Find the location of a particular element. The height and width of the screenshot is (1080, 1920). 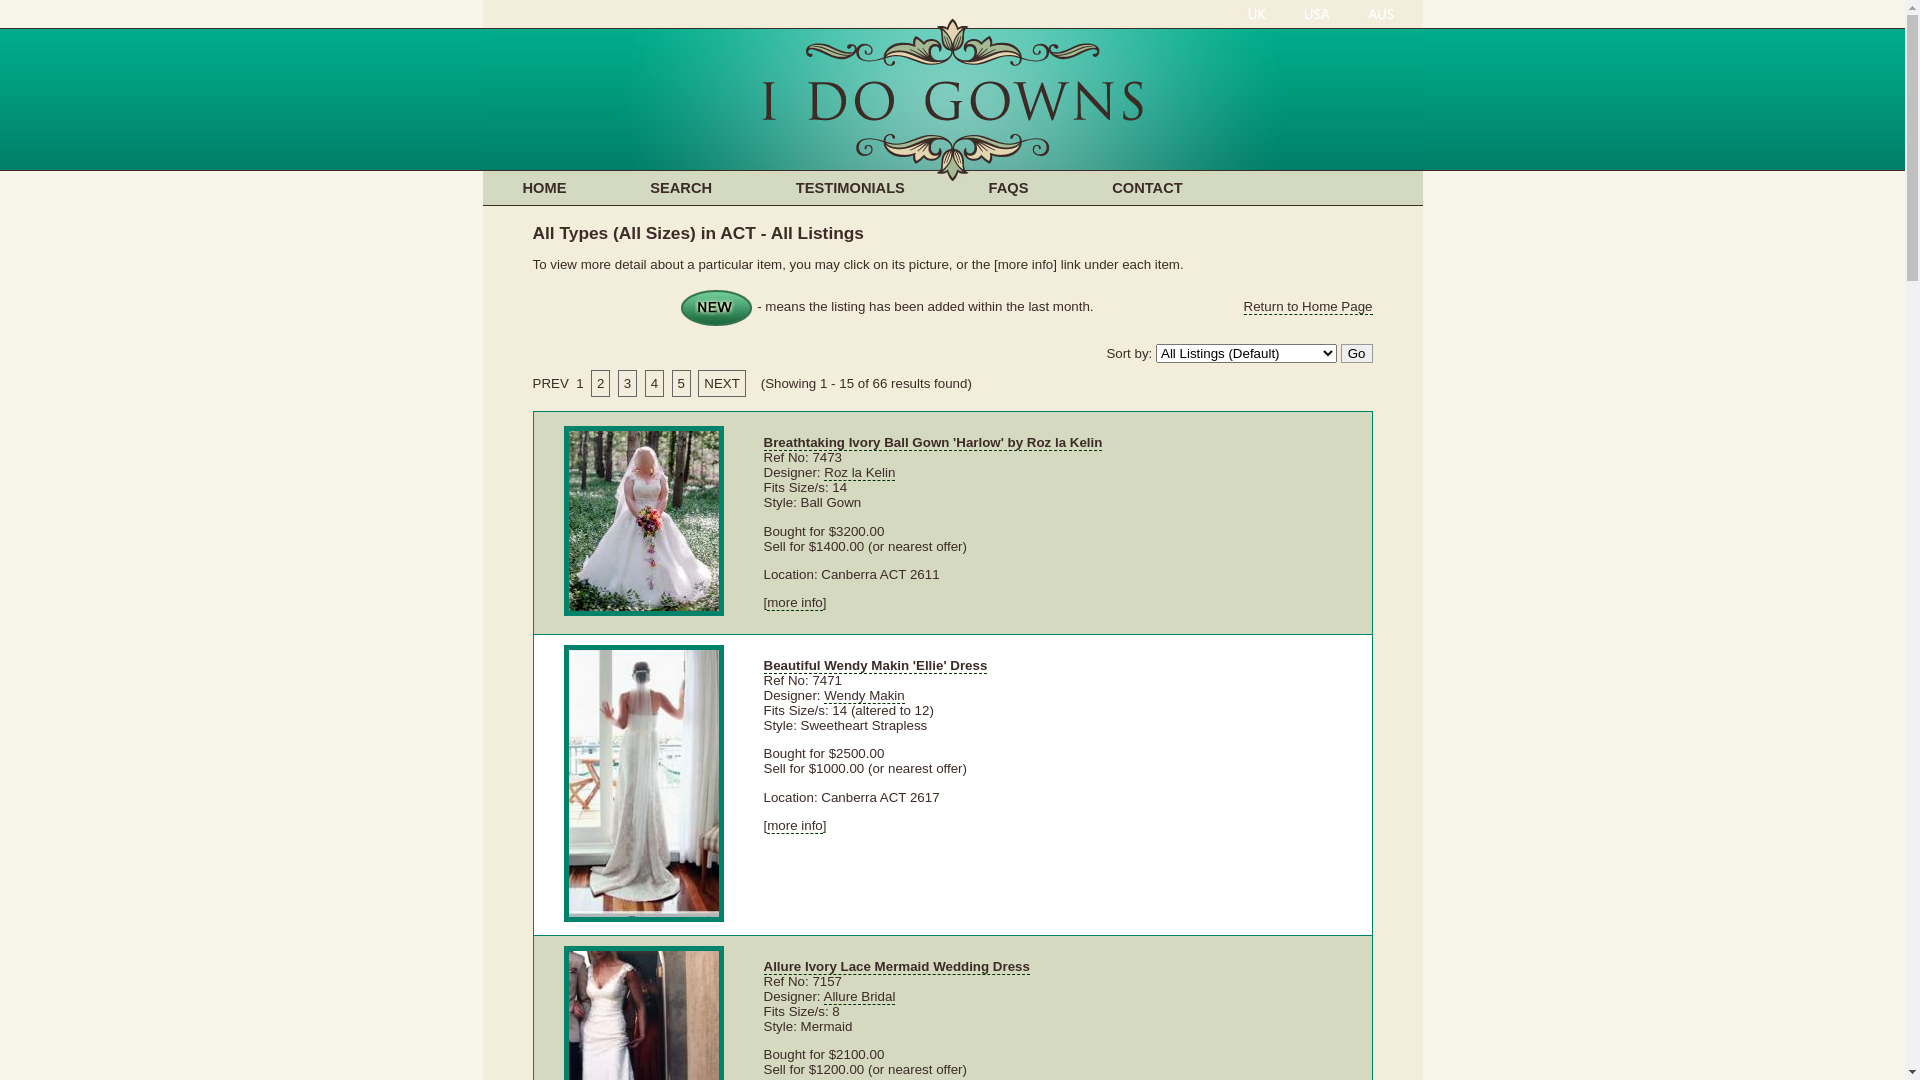

Return to Home Page is located at coordinates (1308, 307).